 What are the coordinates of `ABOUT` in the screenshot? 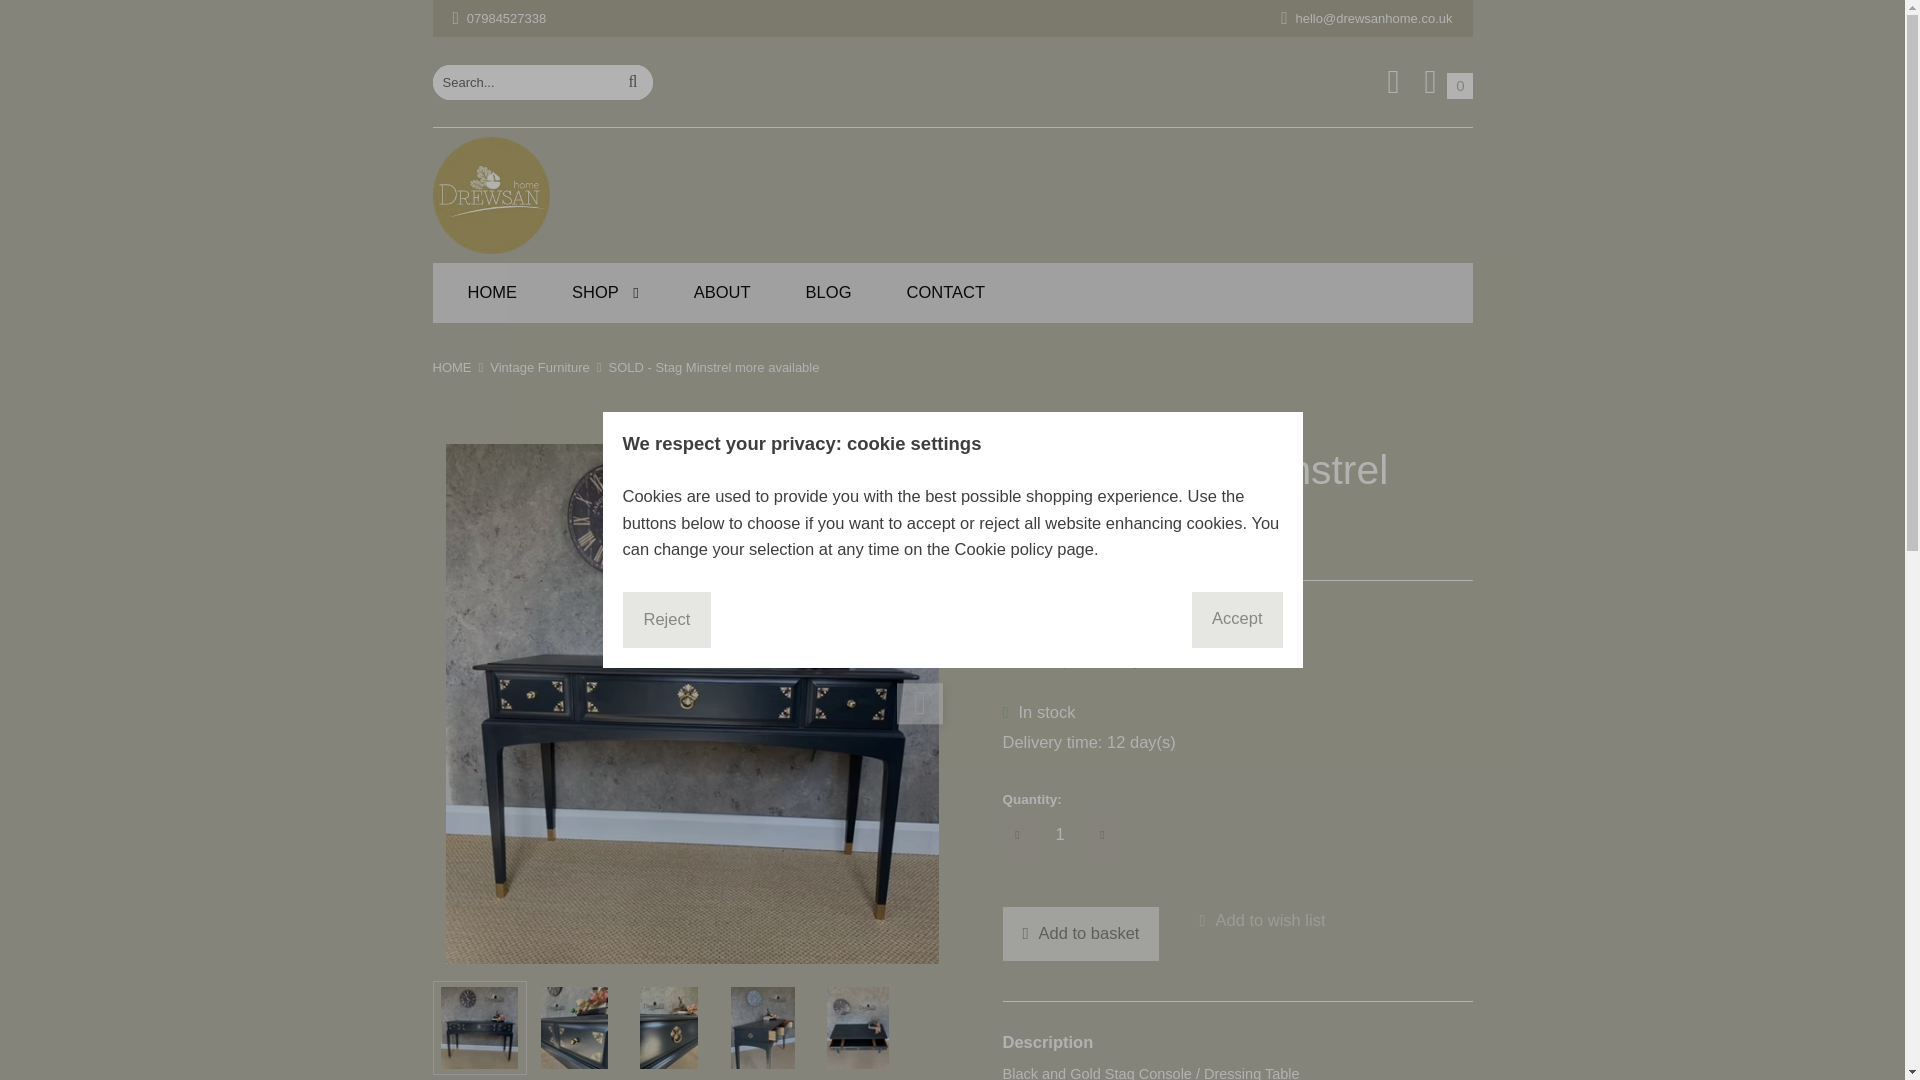 It's located at (1059, 834).